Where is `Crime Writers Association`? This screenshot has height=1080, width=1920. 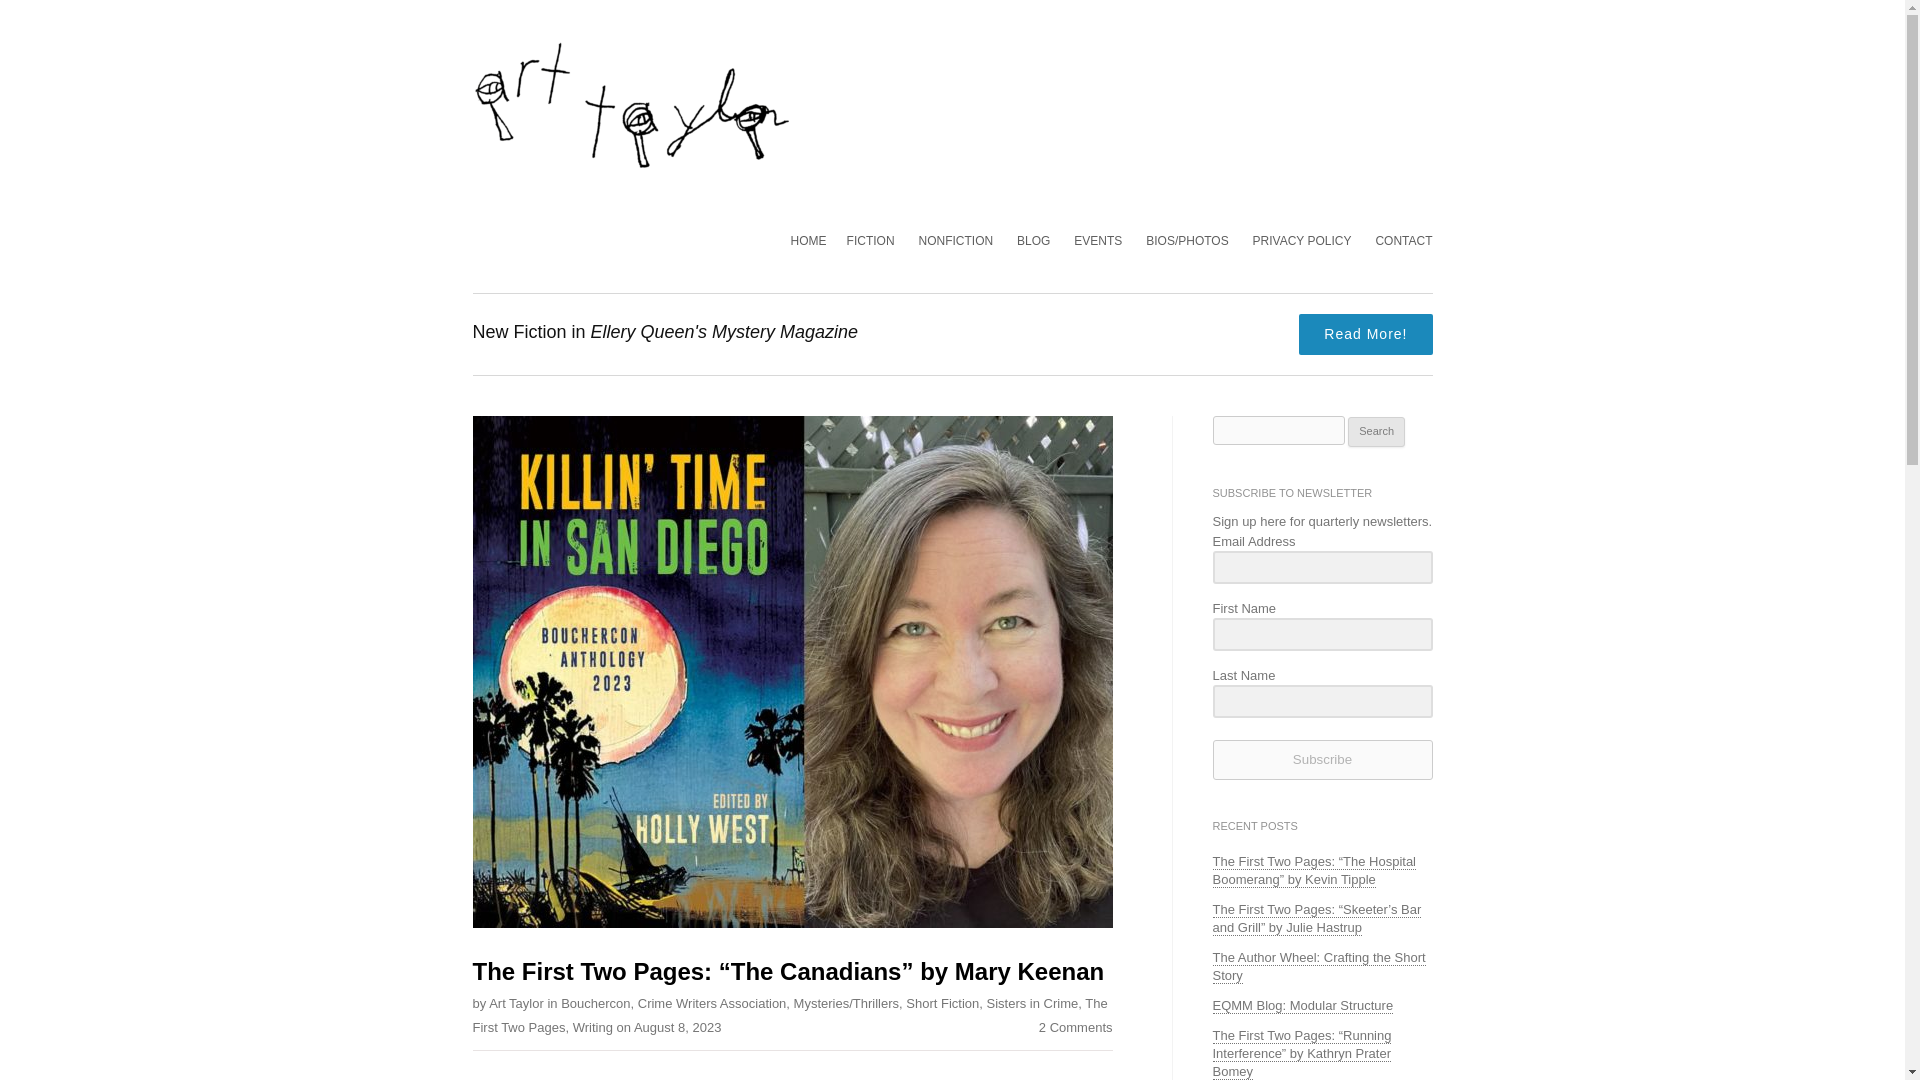
Crime Writers Association is located at coordinates (712, 1002).